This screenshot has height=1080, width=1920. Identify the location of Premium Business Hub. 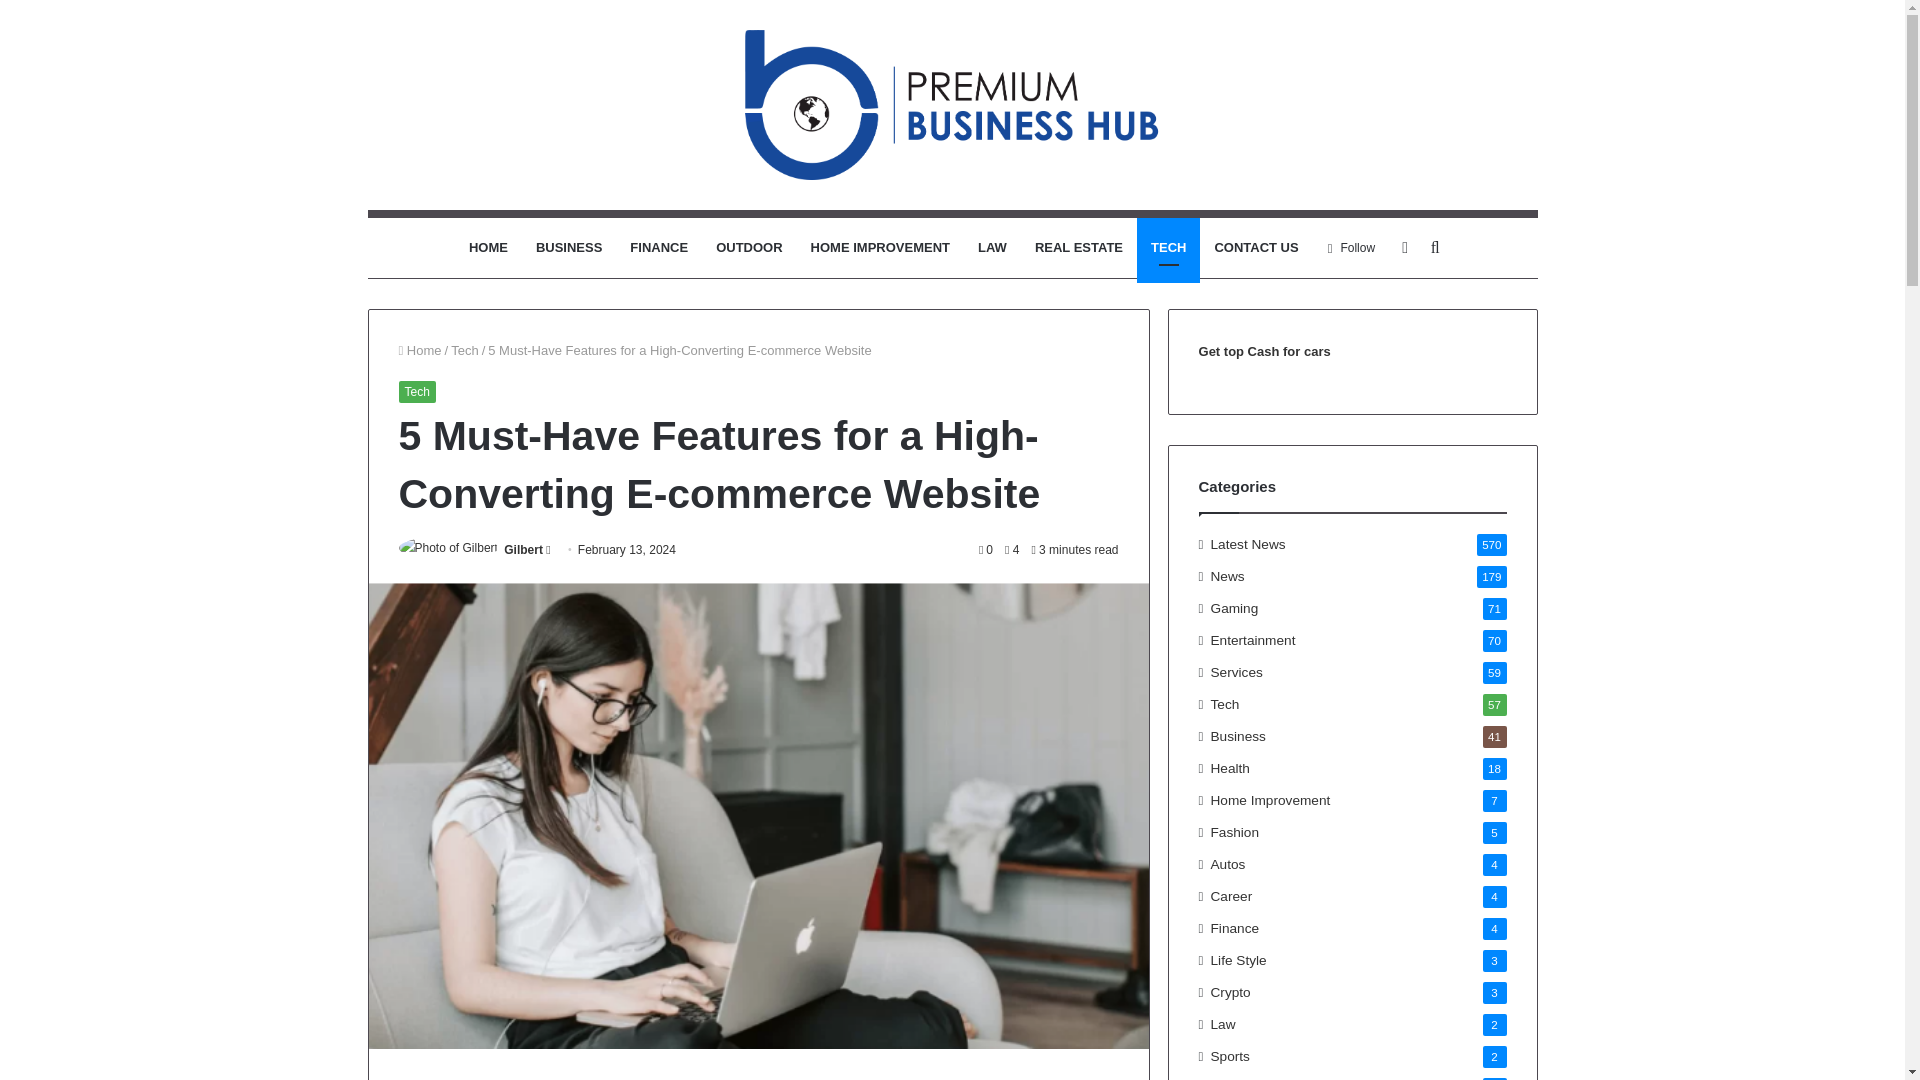
(952, 105).